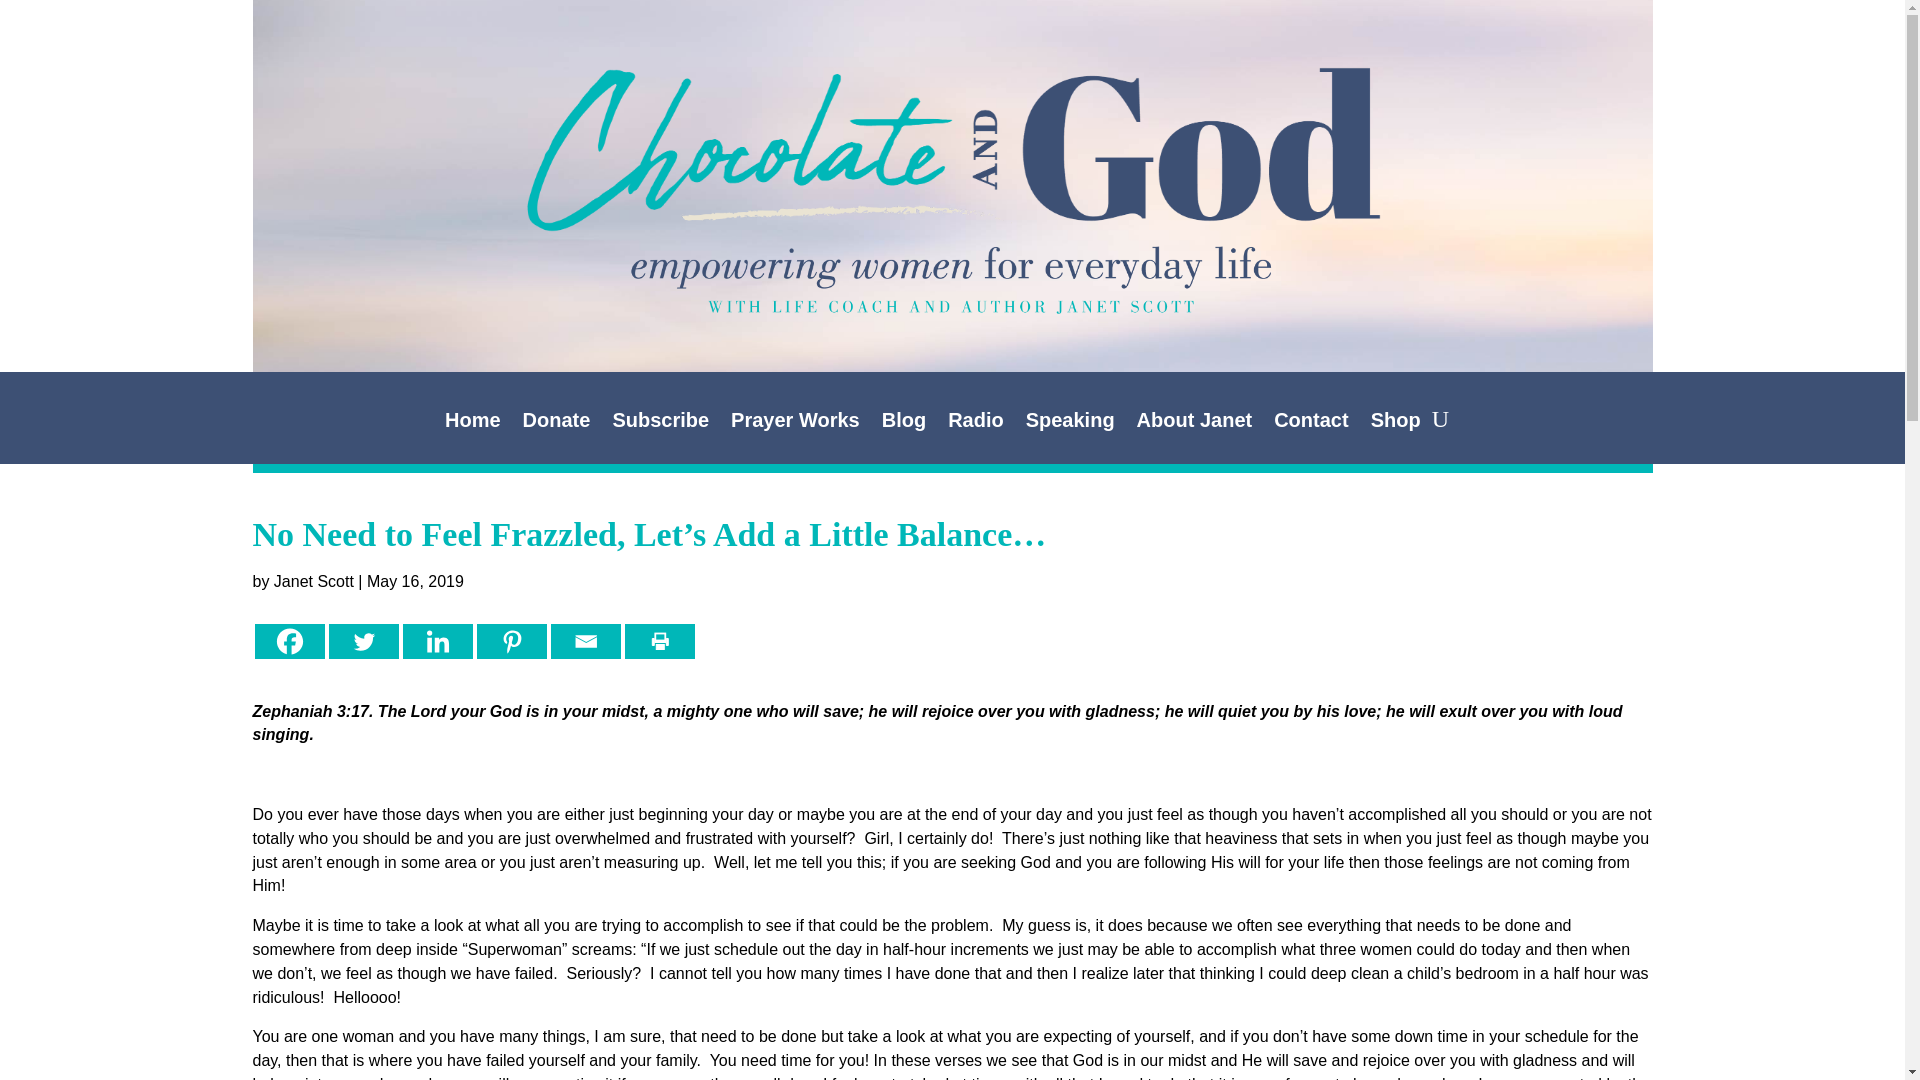 The width and height of the screenshot is (1920, 1080). Describe the element at coordinates (658, 641) in the screenshot. I see `Print` at that location.